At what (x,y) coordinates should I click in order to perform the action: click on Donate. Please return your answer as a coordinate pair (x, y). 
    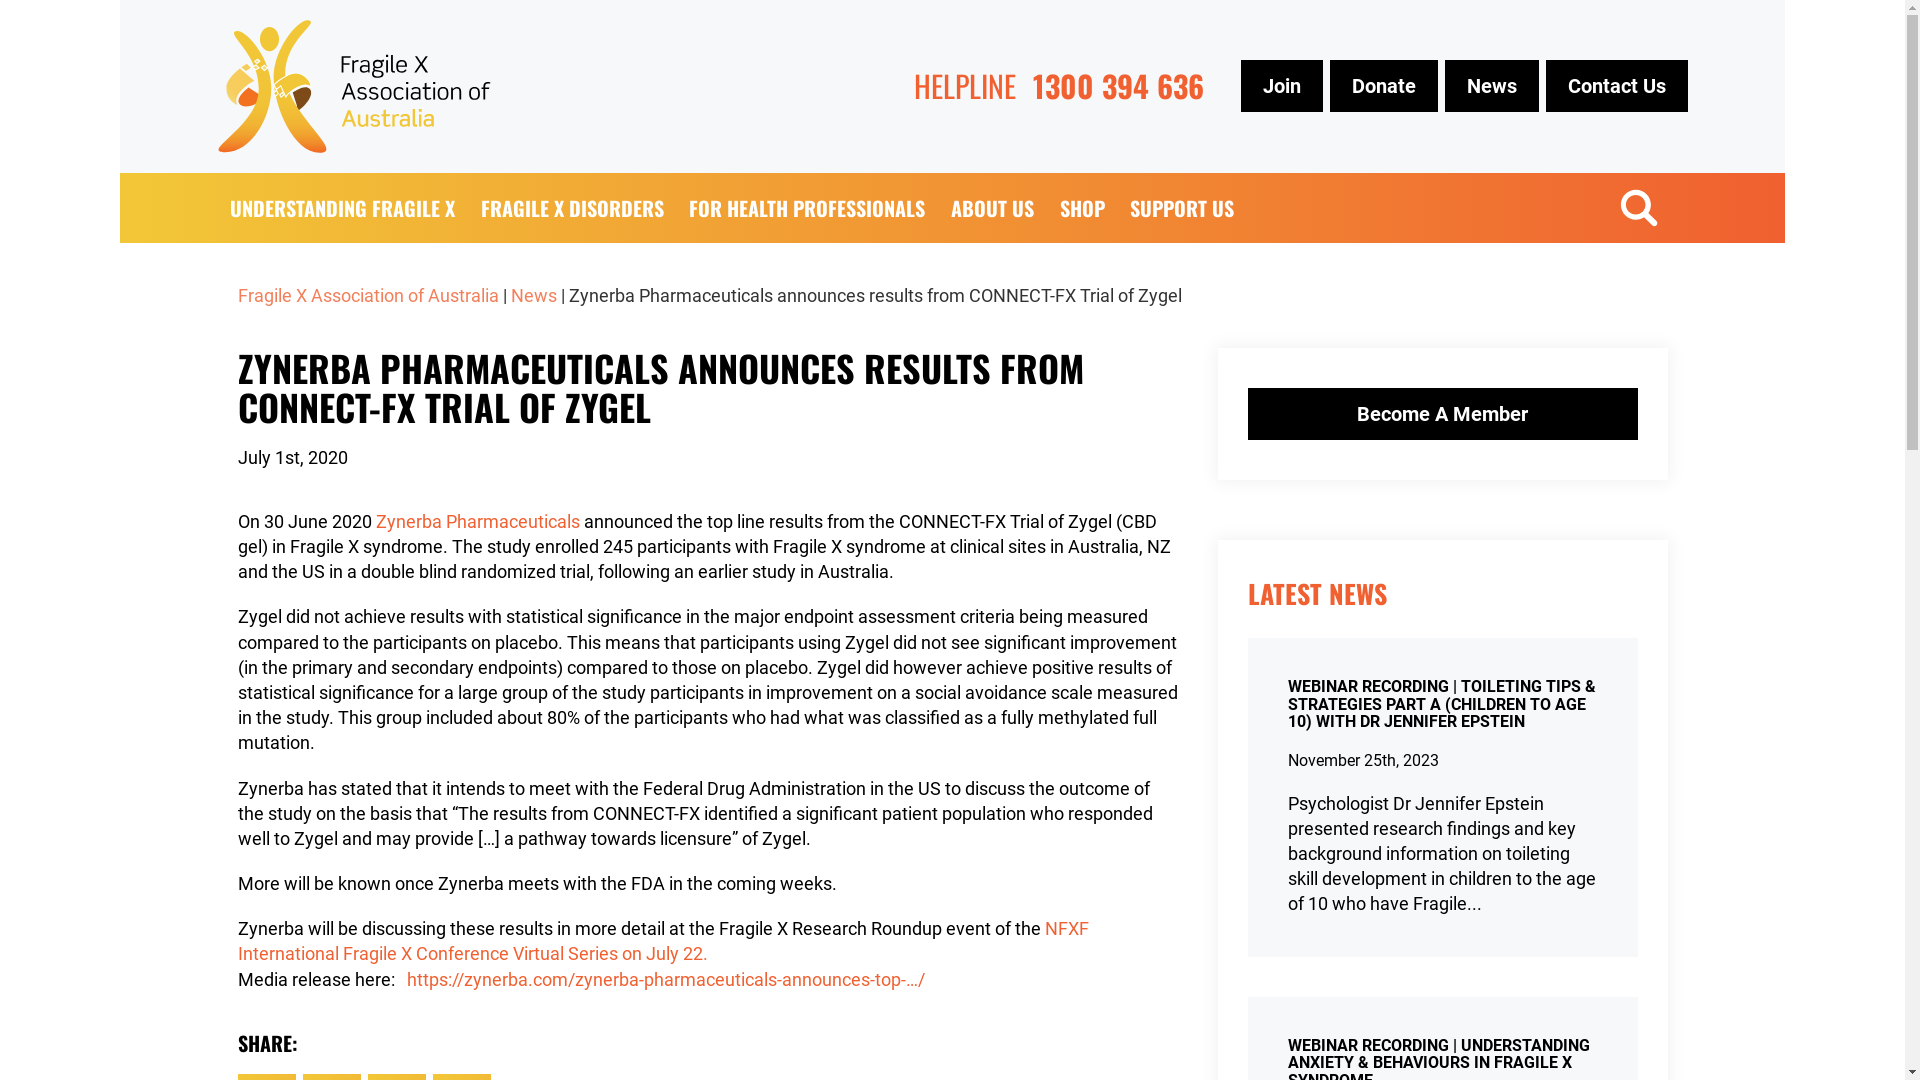
    Looking at the image, I should click on (1384, 86).